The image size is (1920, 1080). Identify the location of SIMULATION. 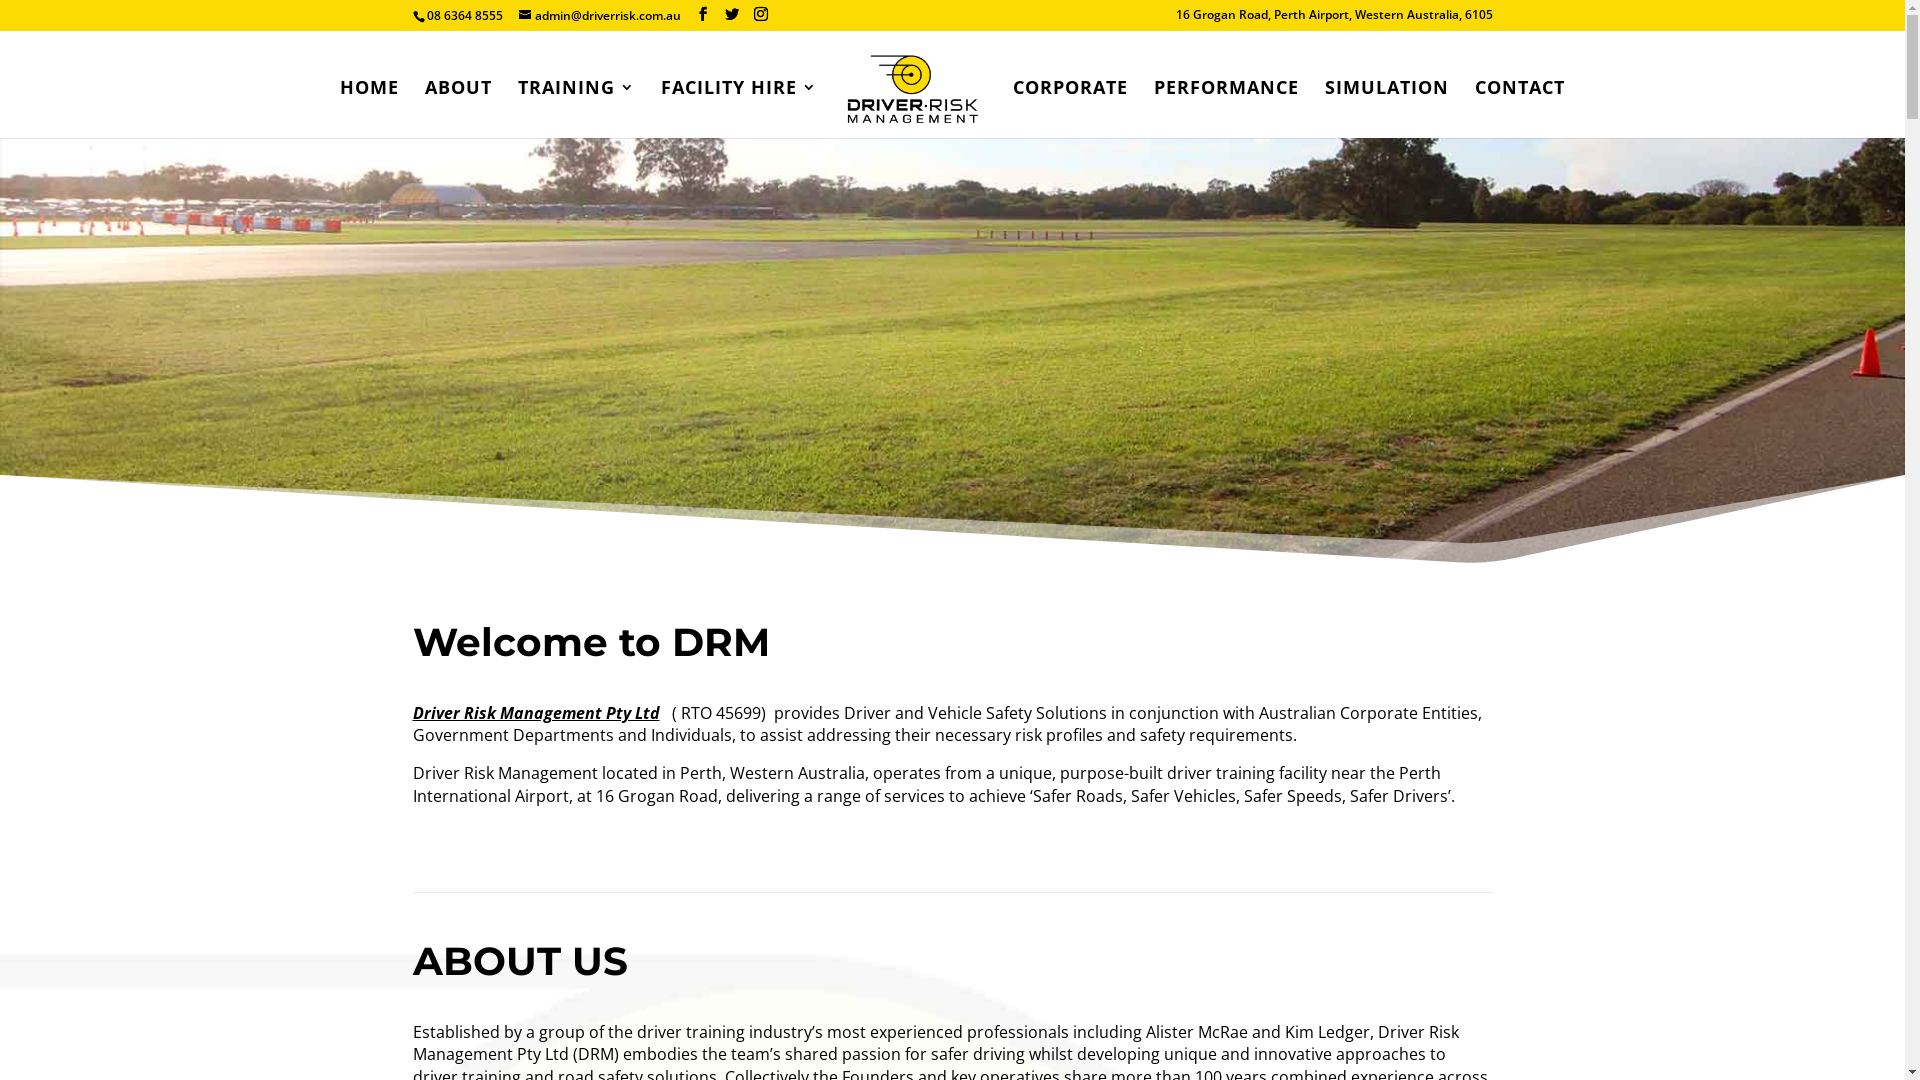
(1387, 109).